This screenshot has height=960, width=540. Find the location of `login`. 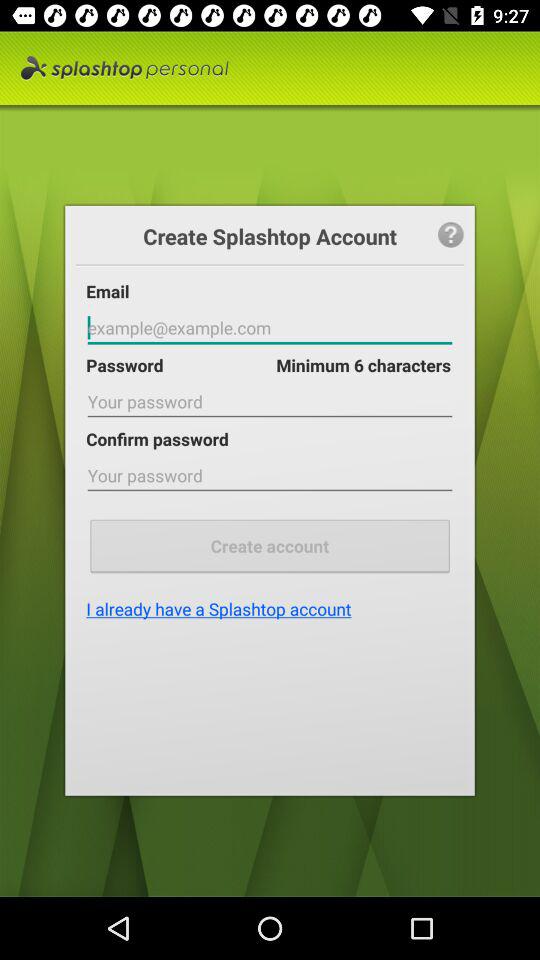

login is located at coordinates (270, 328).